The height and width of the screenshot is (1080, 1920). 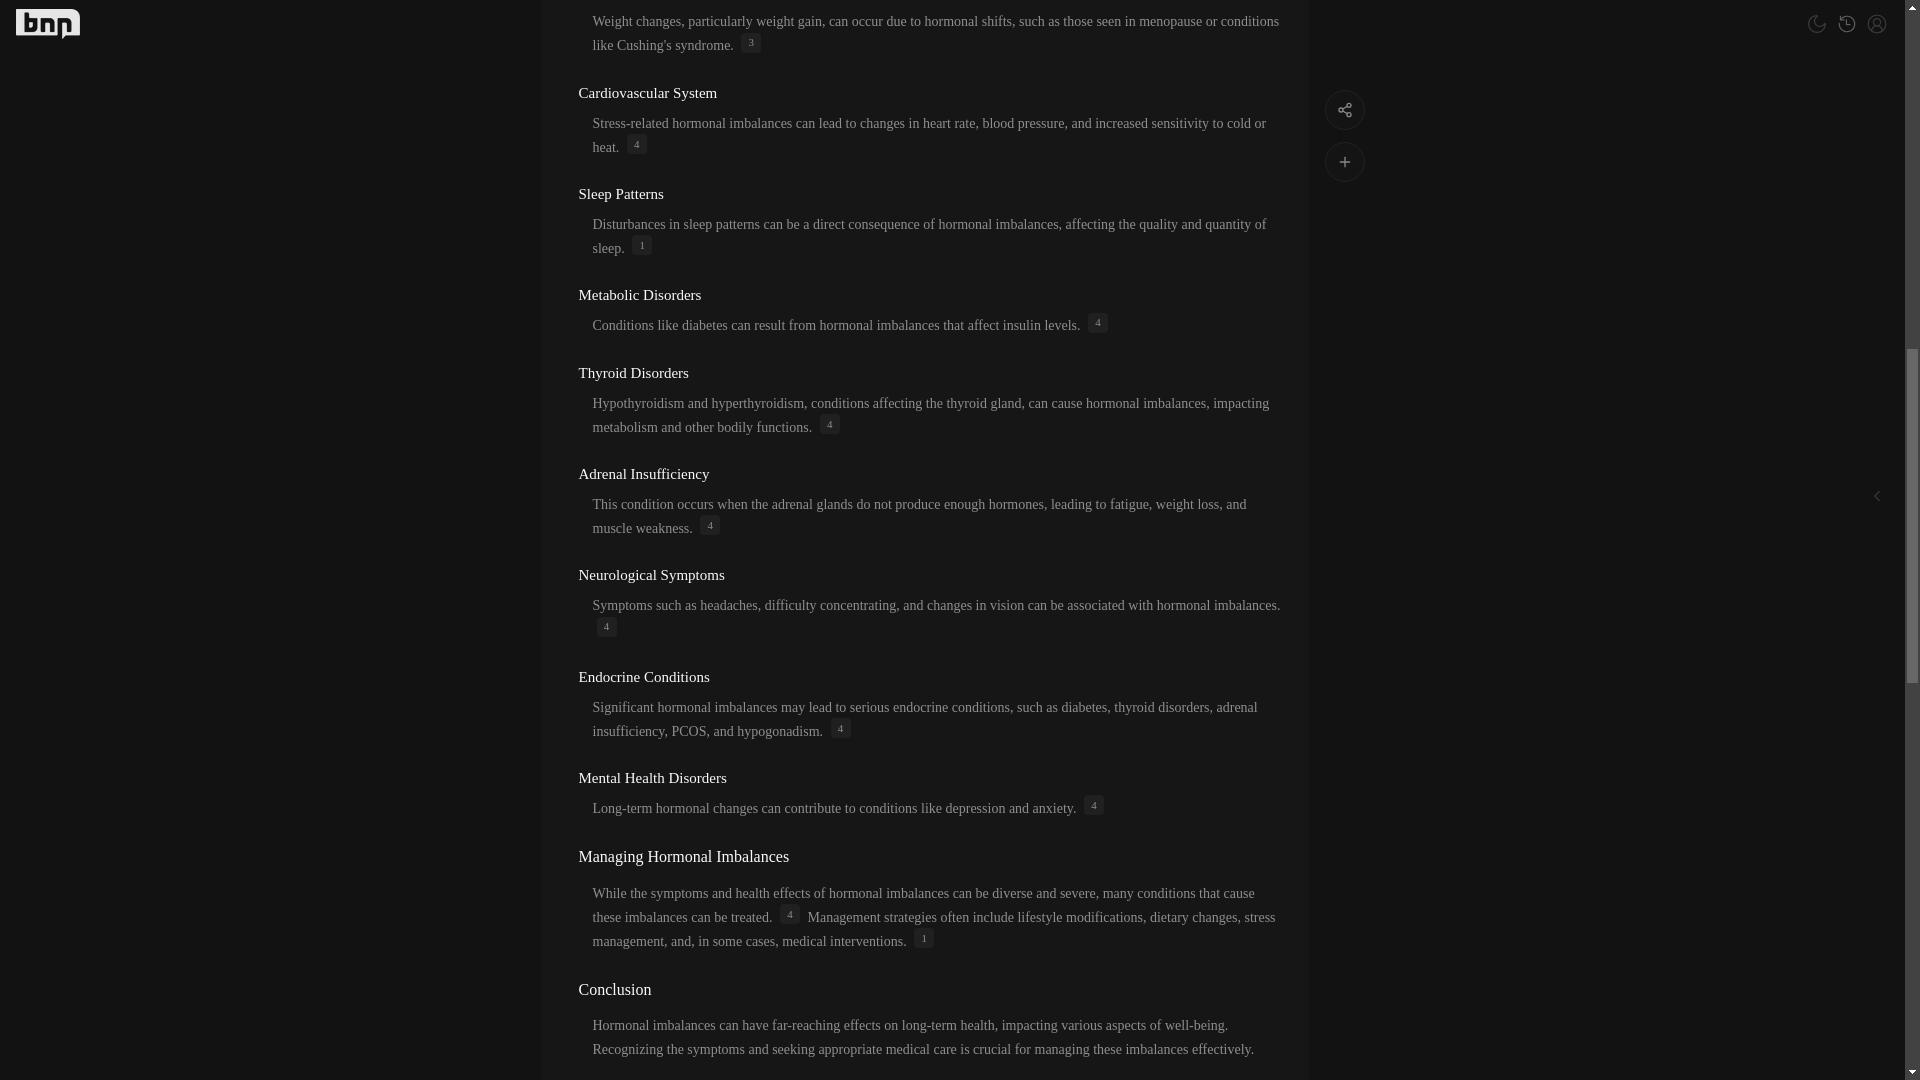 I want to click on 4, so click(x=830, y=424).